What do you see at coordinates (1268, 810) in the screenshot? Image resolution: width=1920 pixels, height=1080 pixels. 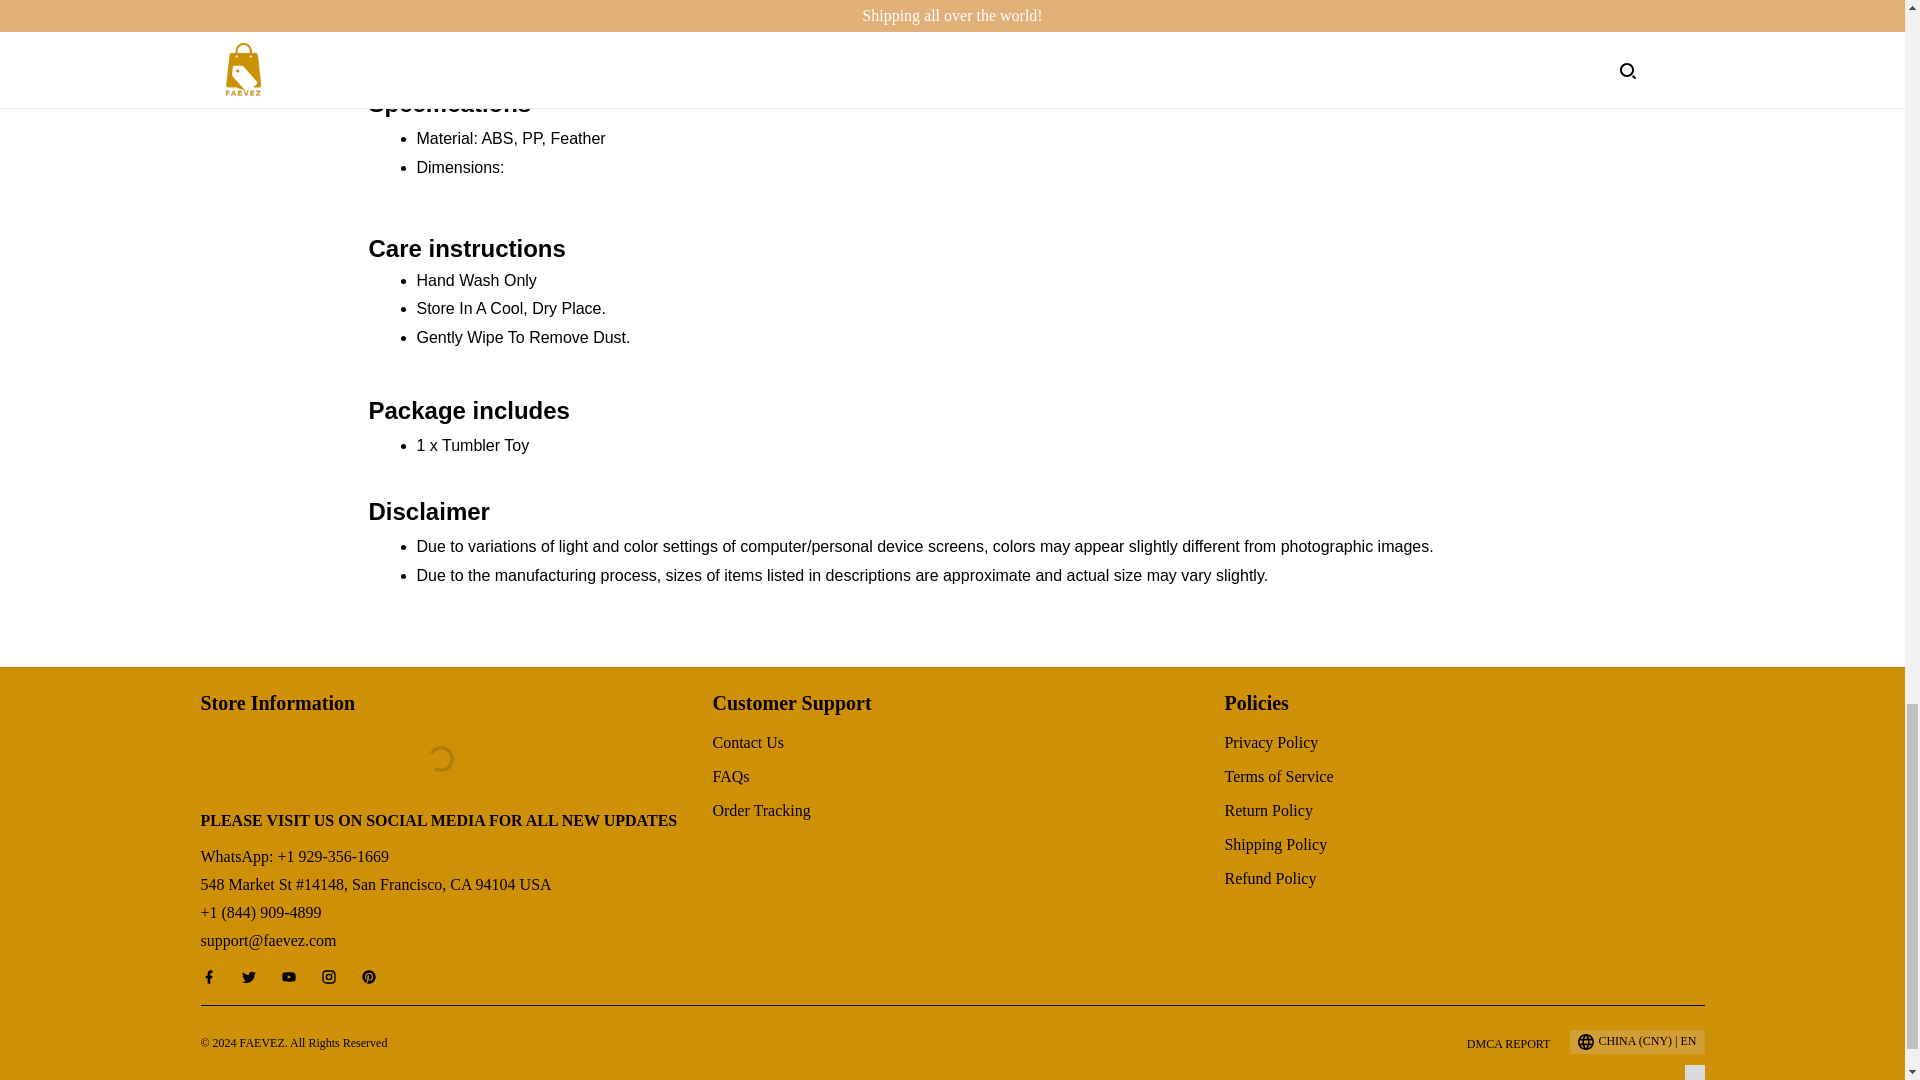 I see `Return Policy` at bounding box center [1268, 810].